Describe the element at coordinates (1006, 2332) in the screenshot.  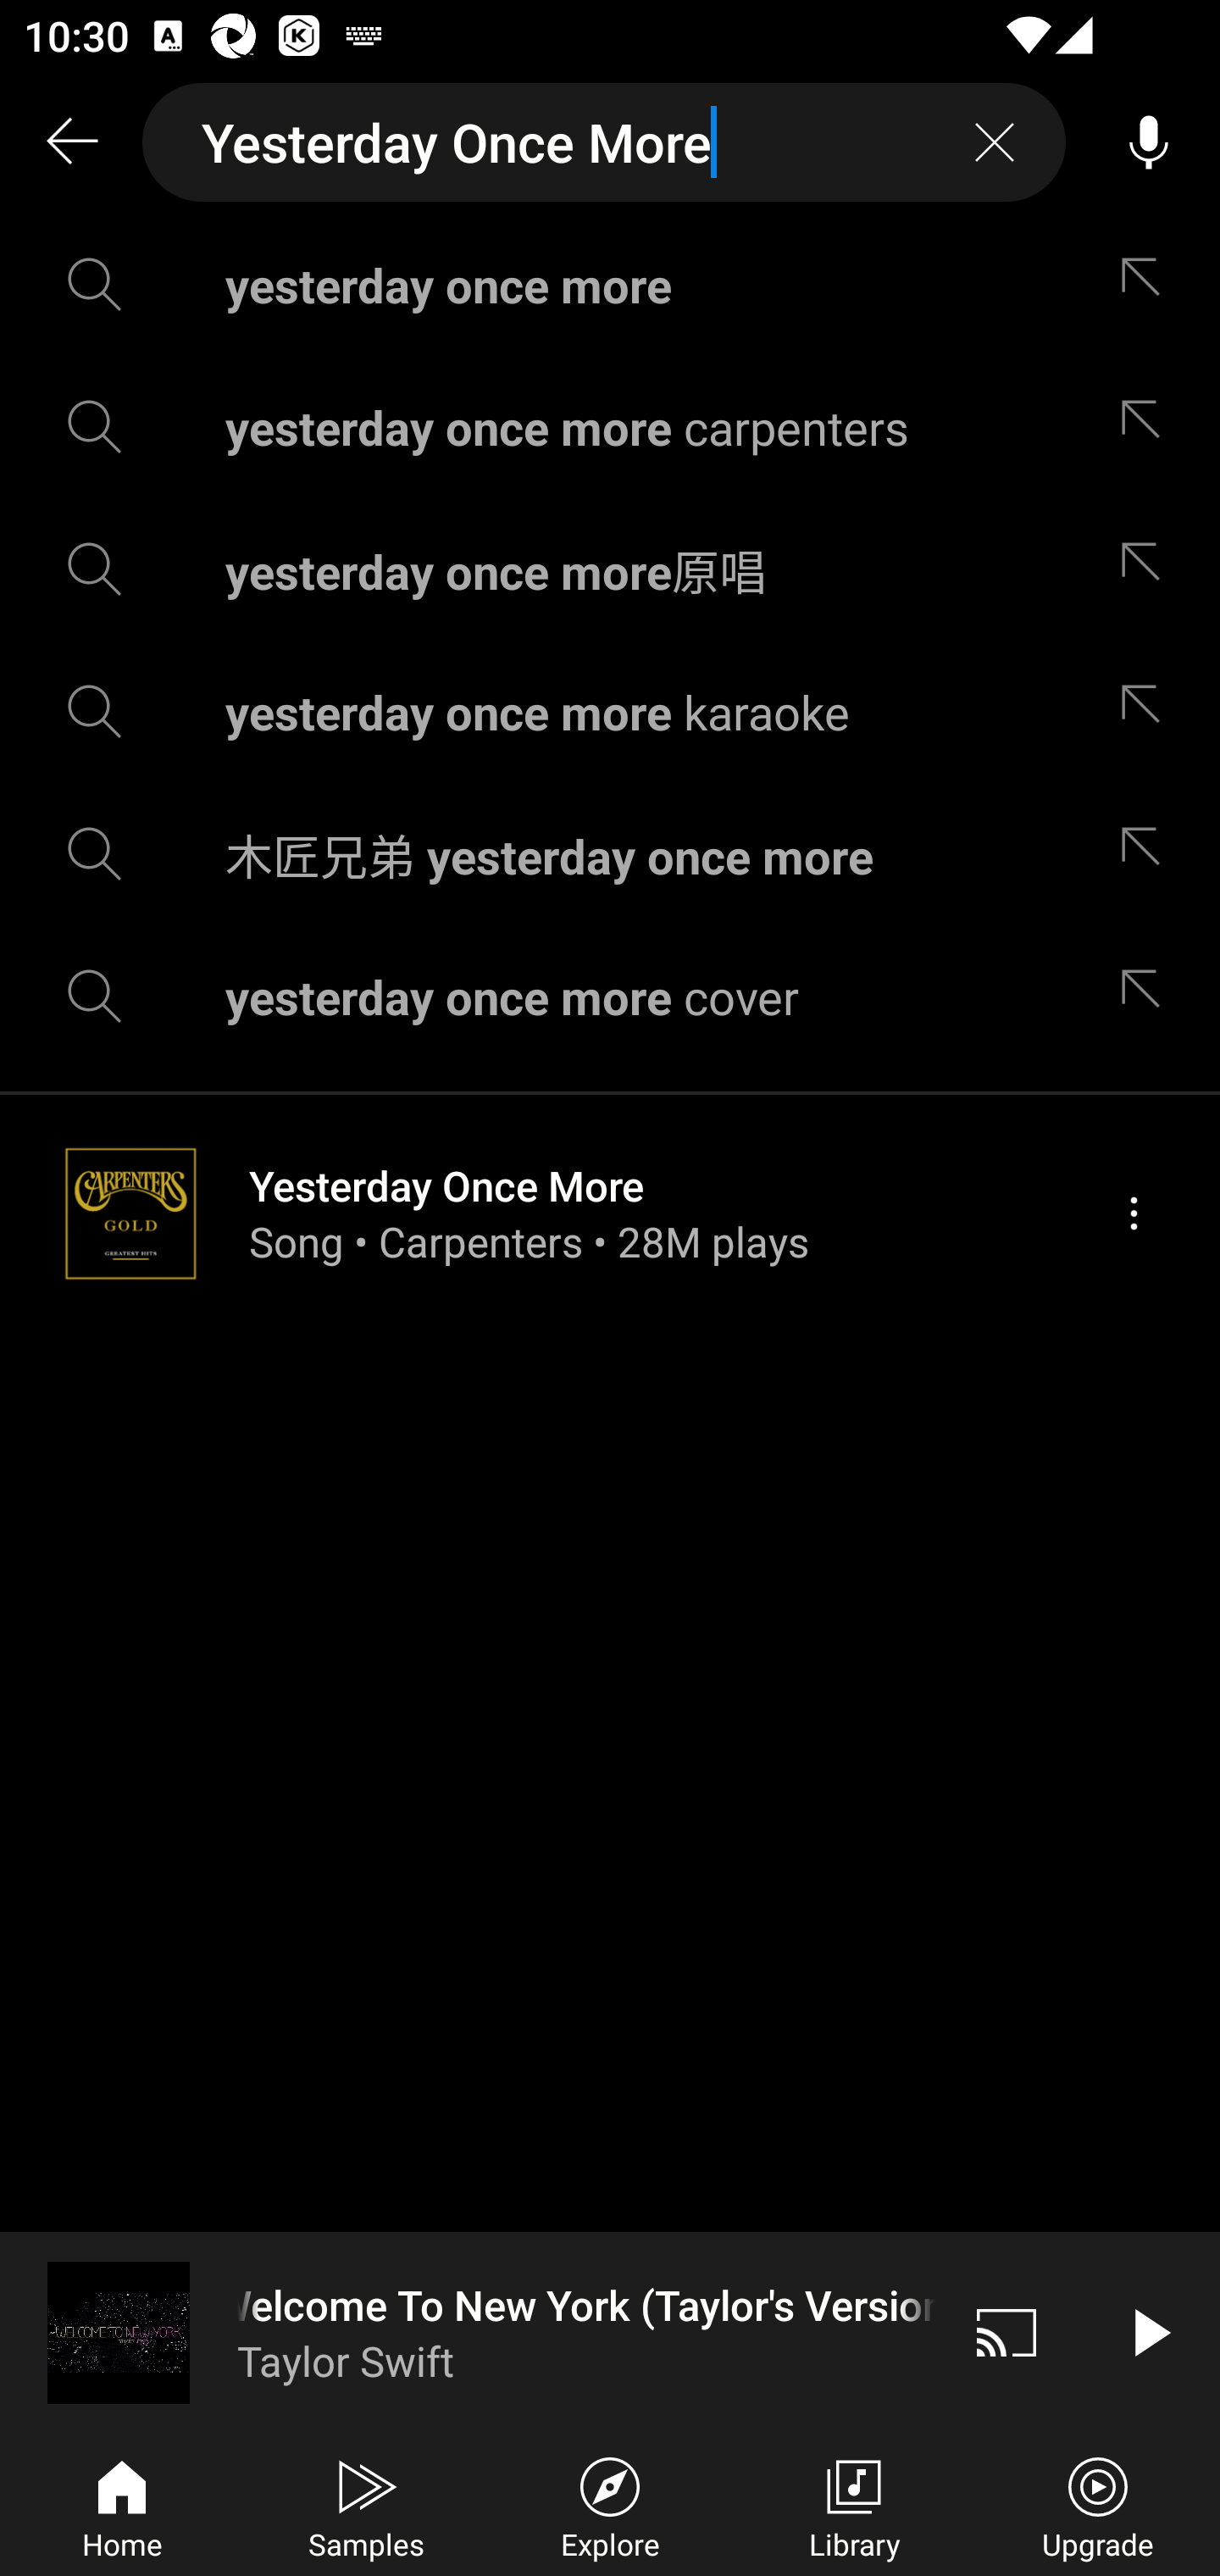
I see `Cast. Disconnected` at that location.